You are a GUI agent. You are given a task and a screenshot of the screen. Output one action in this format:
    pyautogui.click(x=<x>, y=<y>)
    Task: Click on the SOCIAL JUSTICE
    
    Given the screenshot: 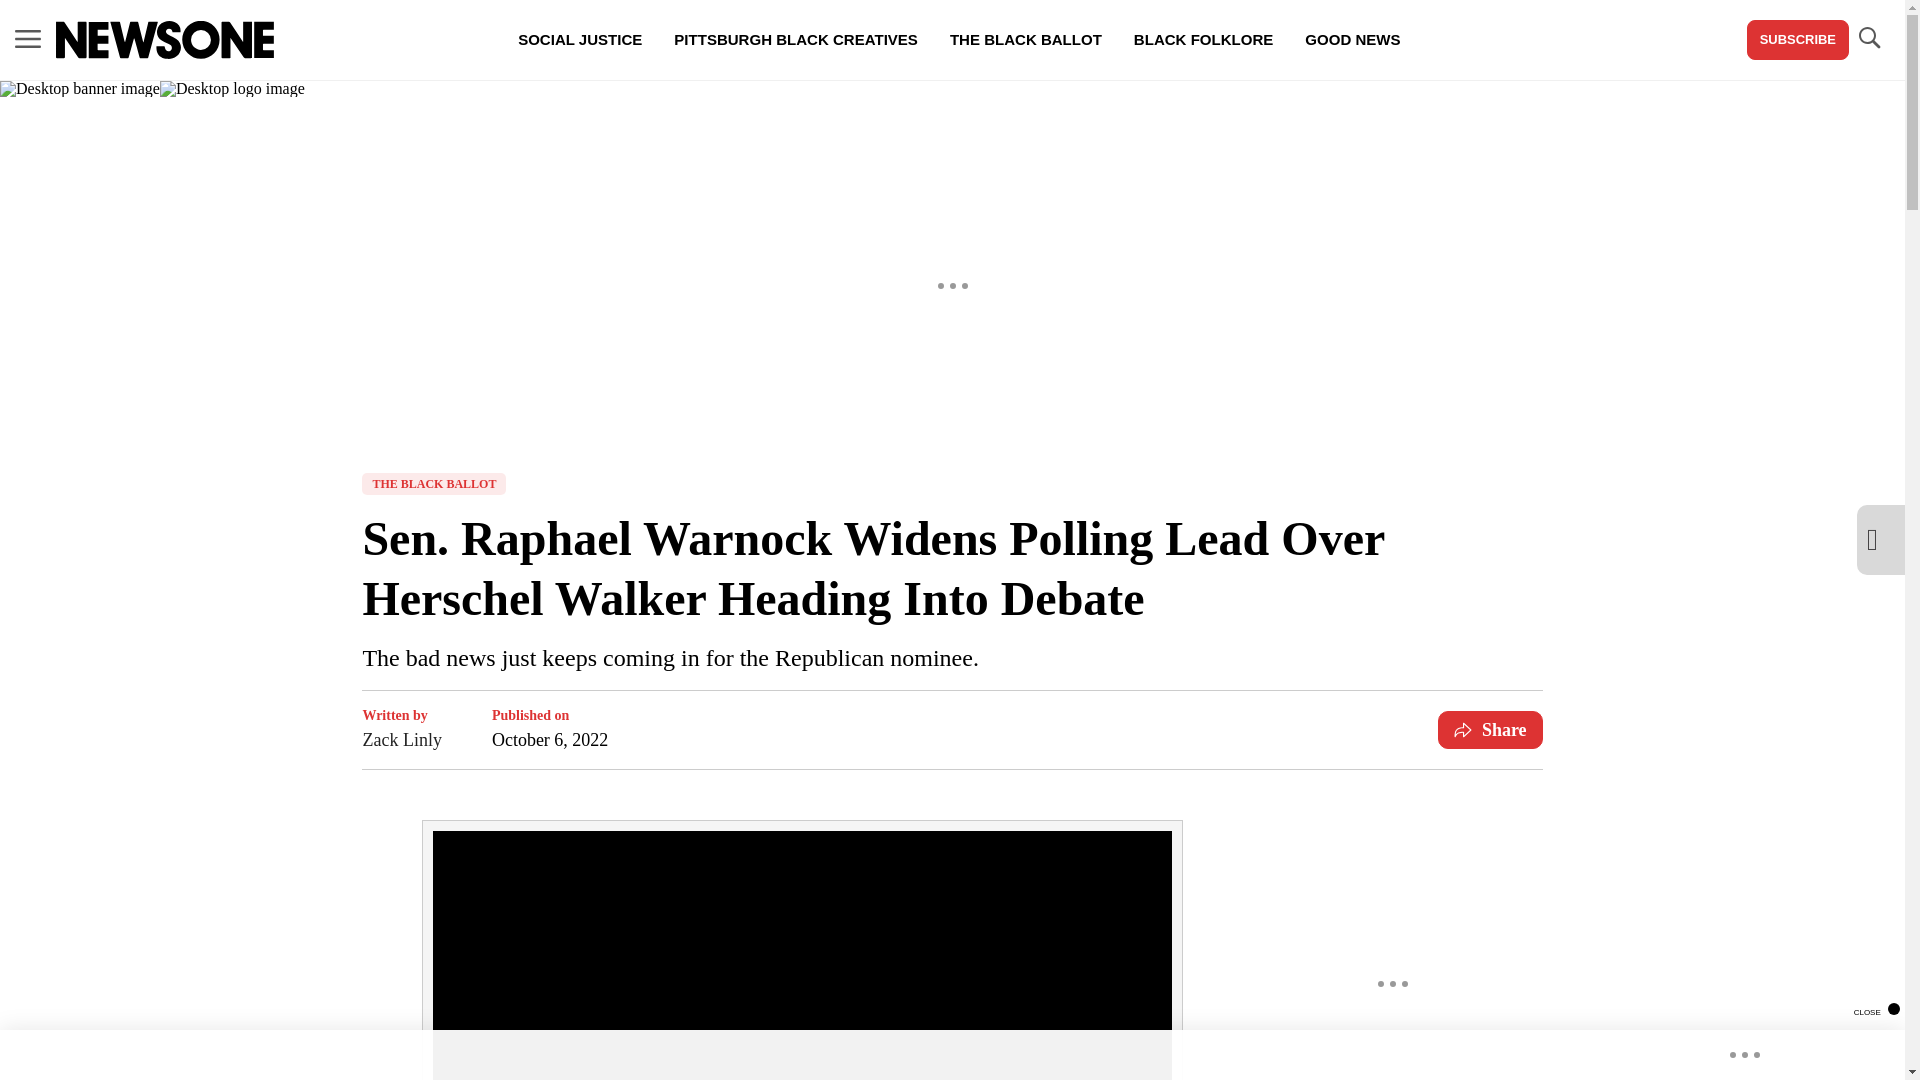 What is the action you would take?
    pyautogui.click(x=580, y=40)
    